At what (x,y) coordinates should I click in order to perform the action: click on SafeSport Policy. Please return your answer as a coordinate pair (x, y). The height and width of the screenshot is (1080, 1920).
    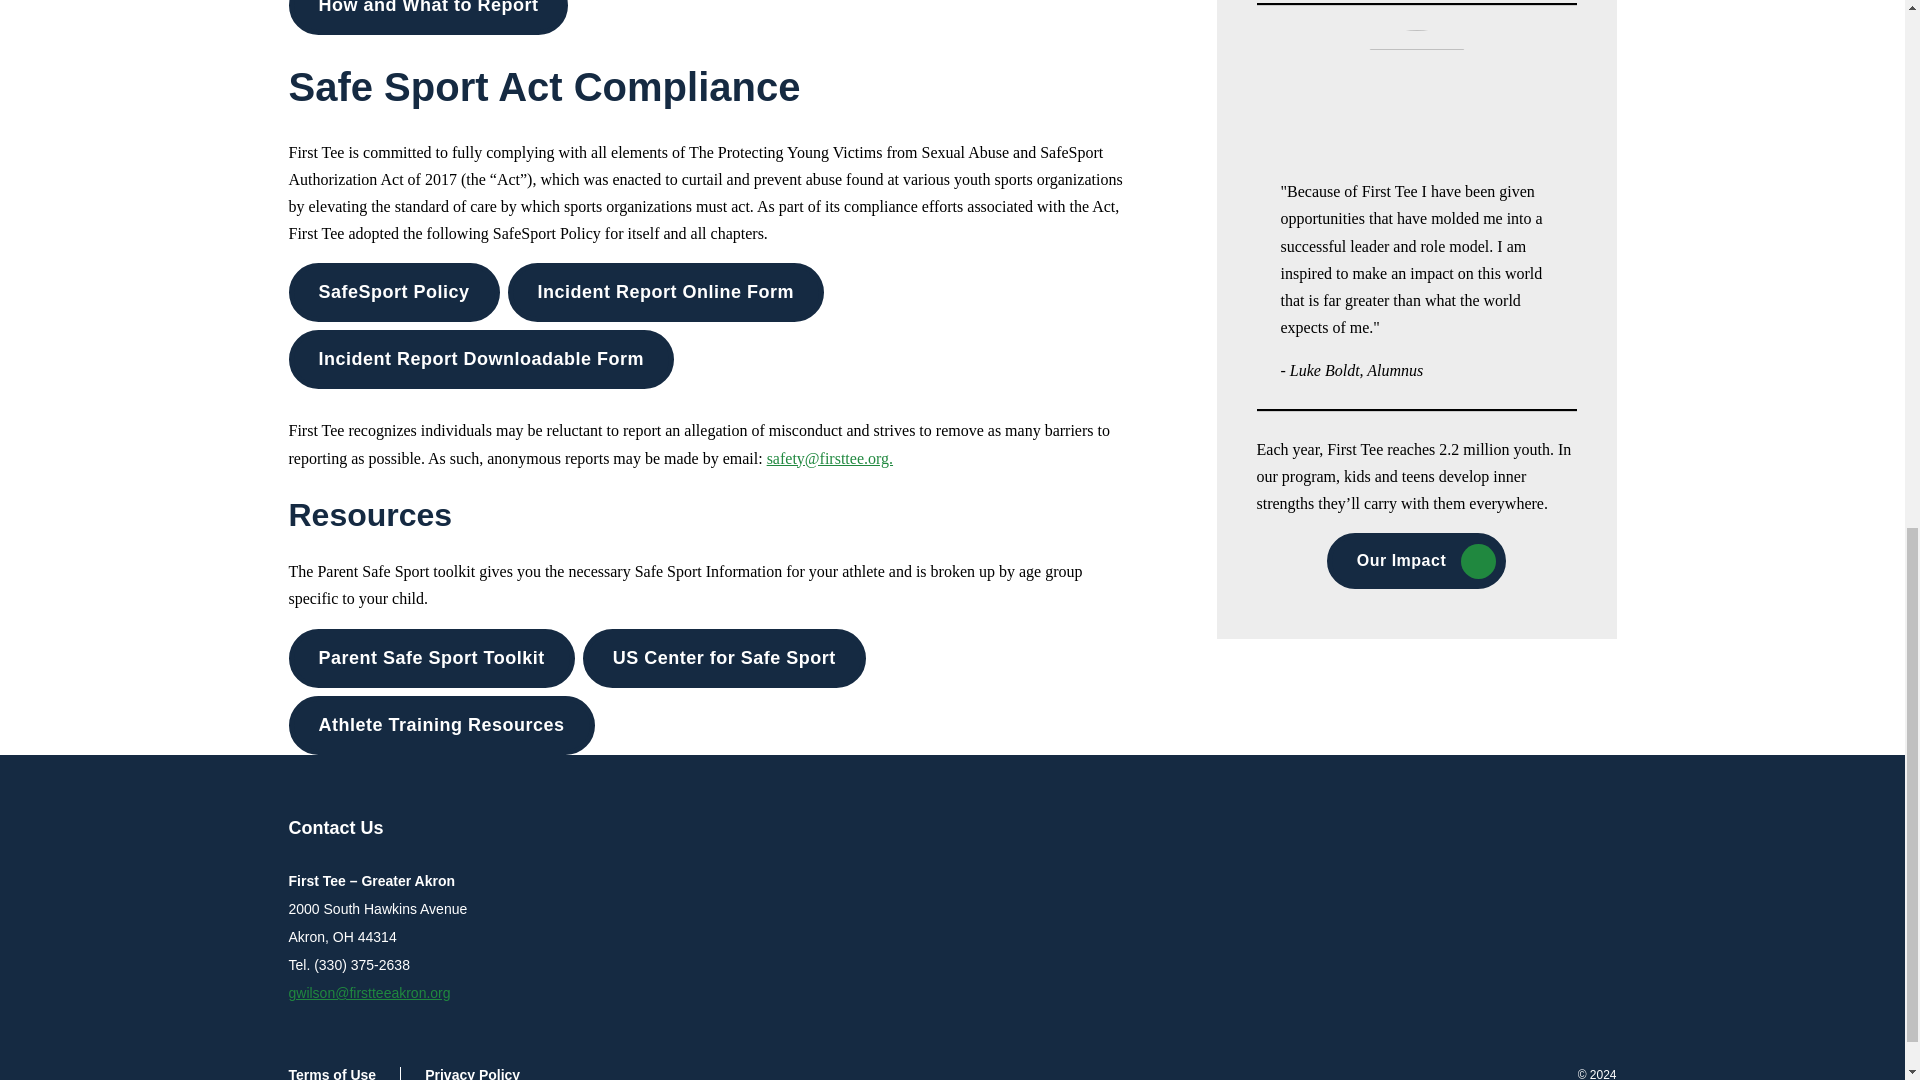
    Looking at the image, I should click on (394, 292).